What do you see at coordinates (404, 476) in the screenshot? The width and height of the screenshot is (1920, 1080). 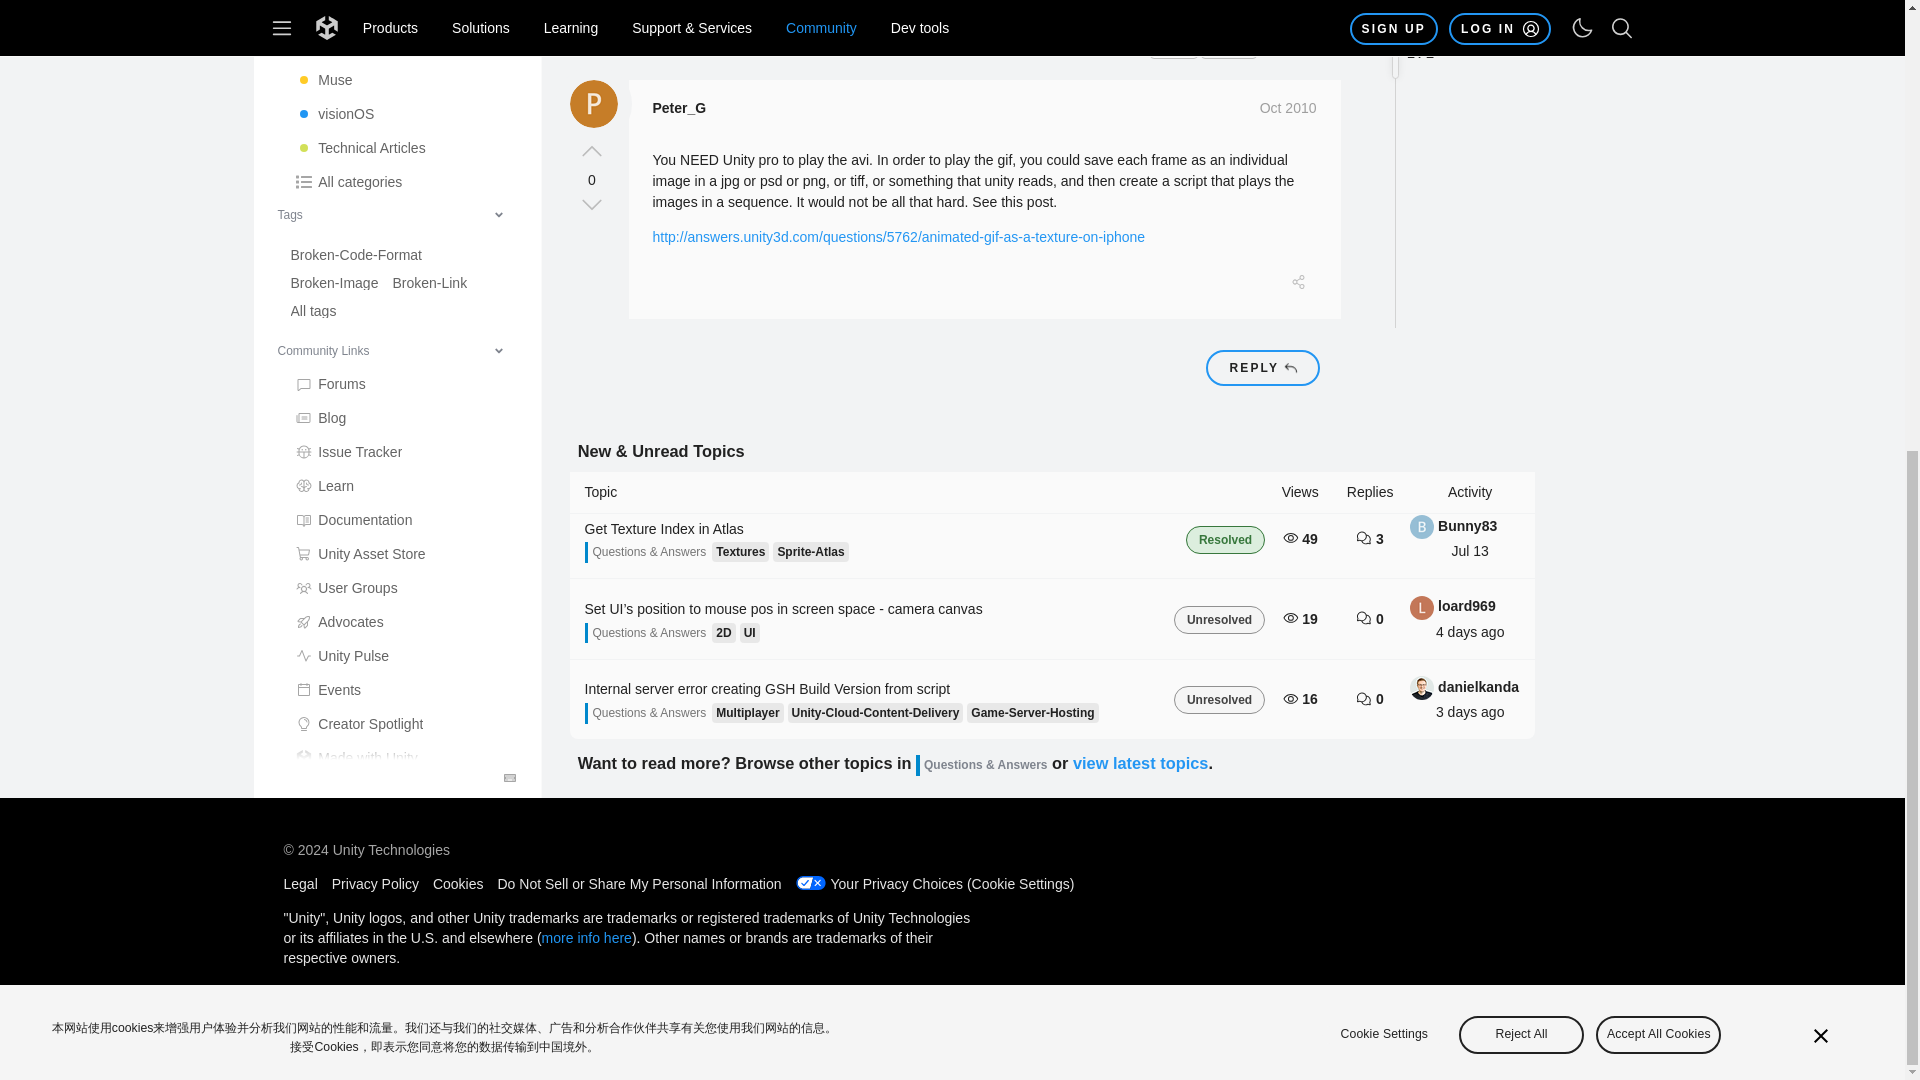 I see `Instagram` at bounding box center [404, 476].